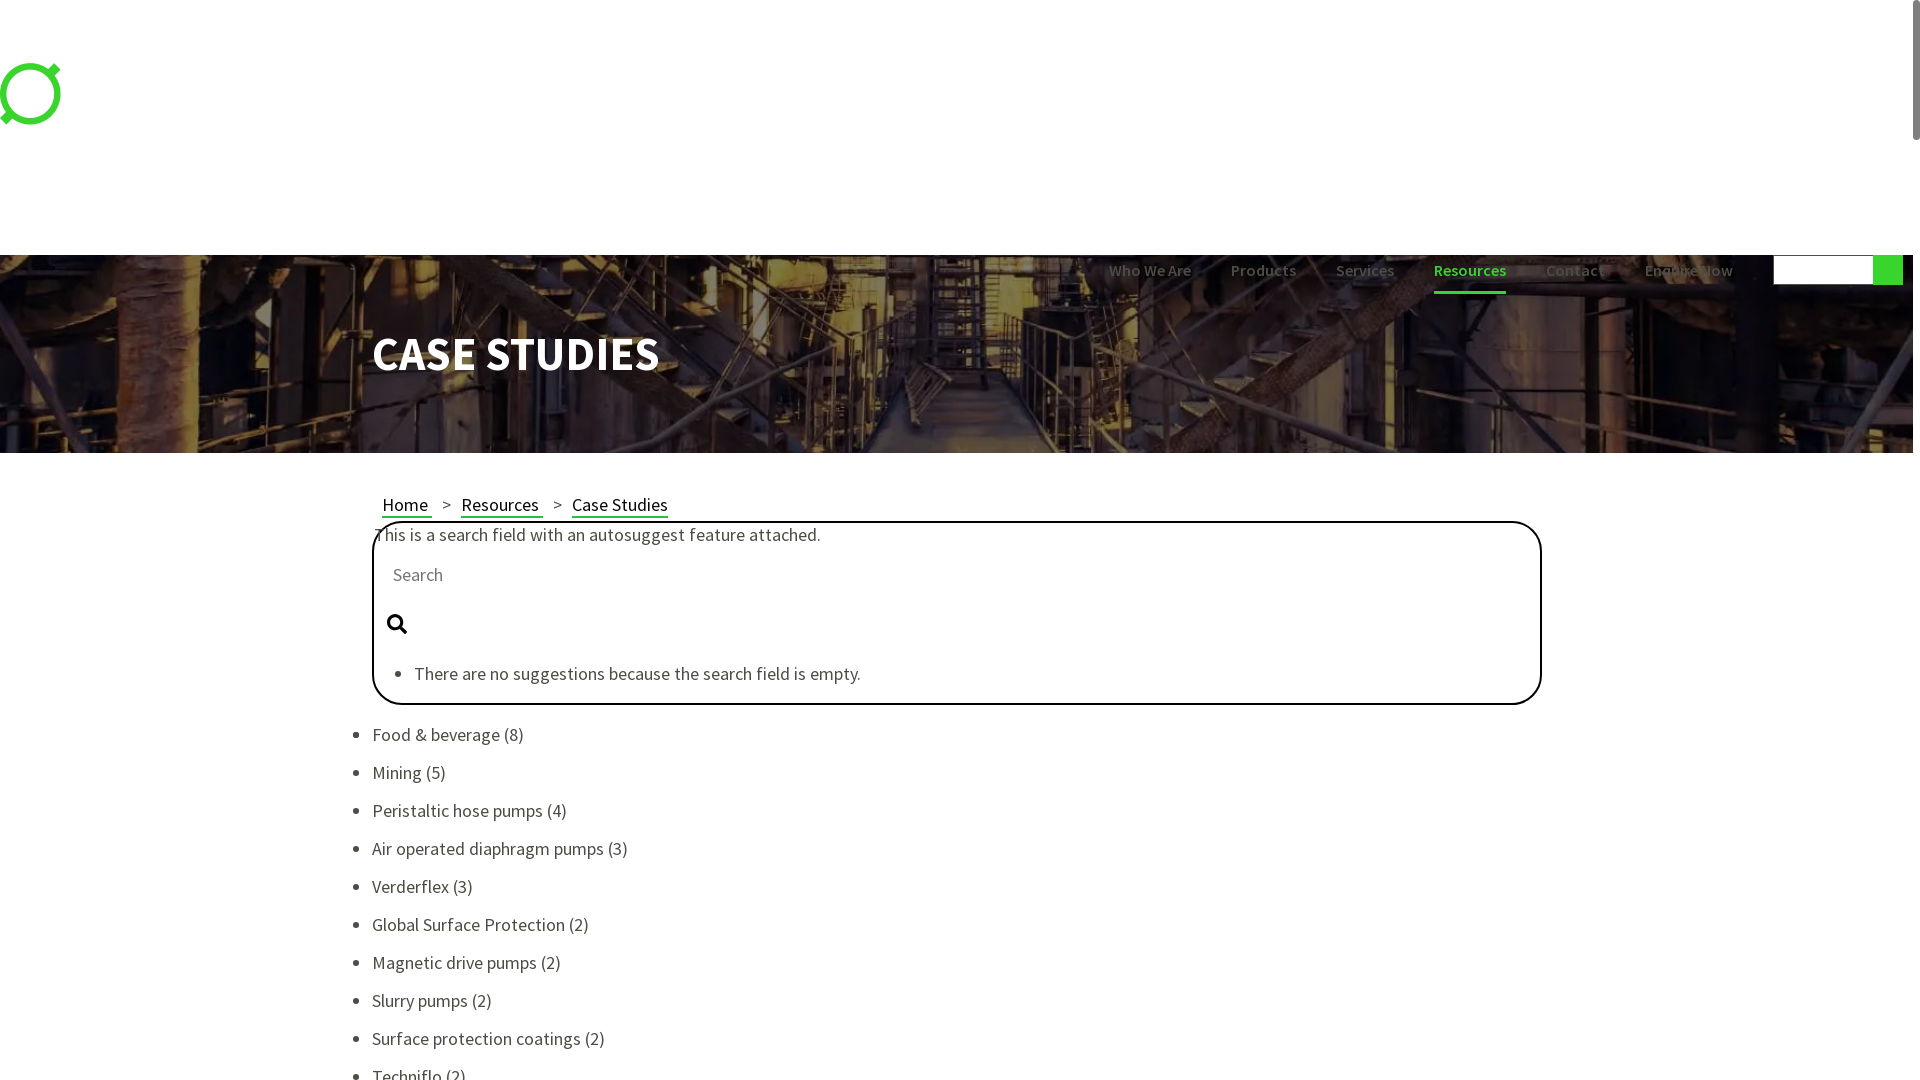 The image size is (1920, 1080). I want to click on Slurry pumps (2), so click(432, 1000).